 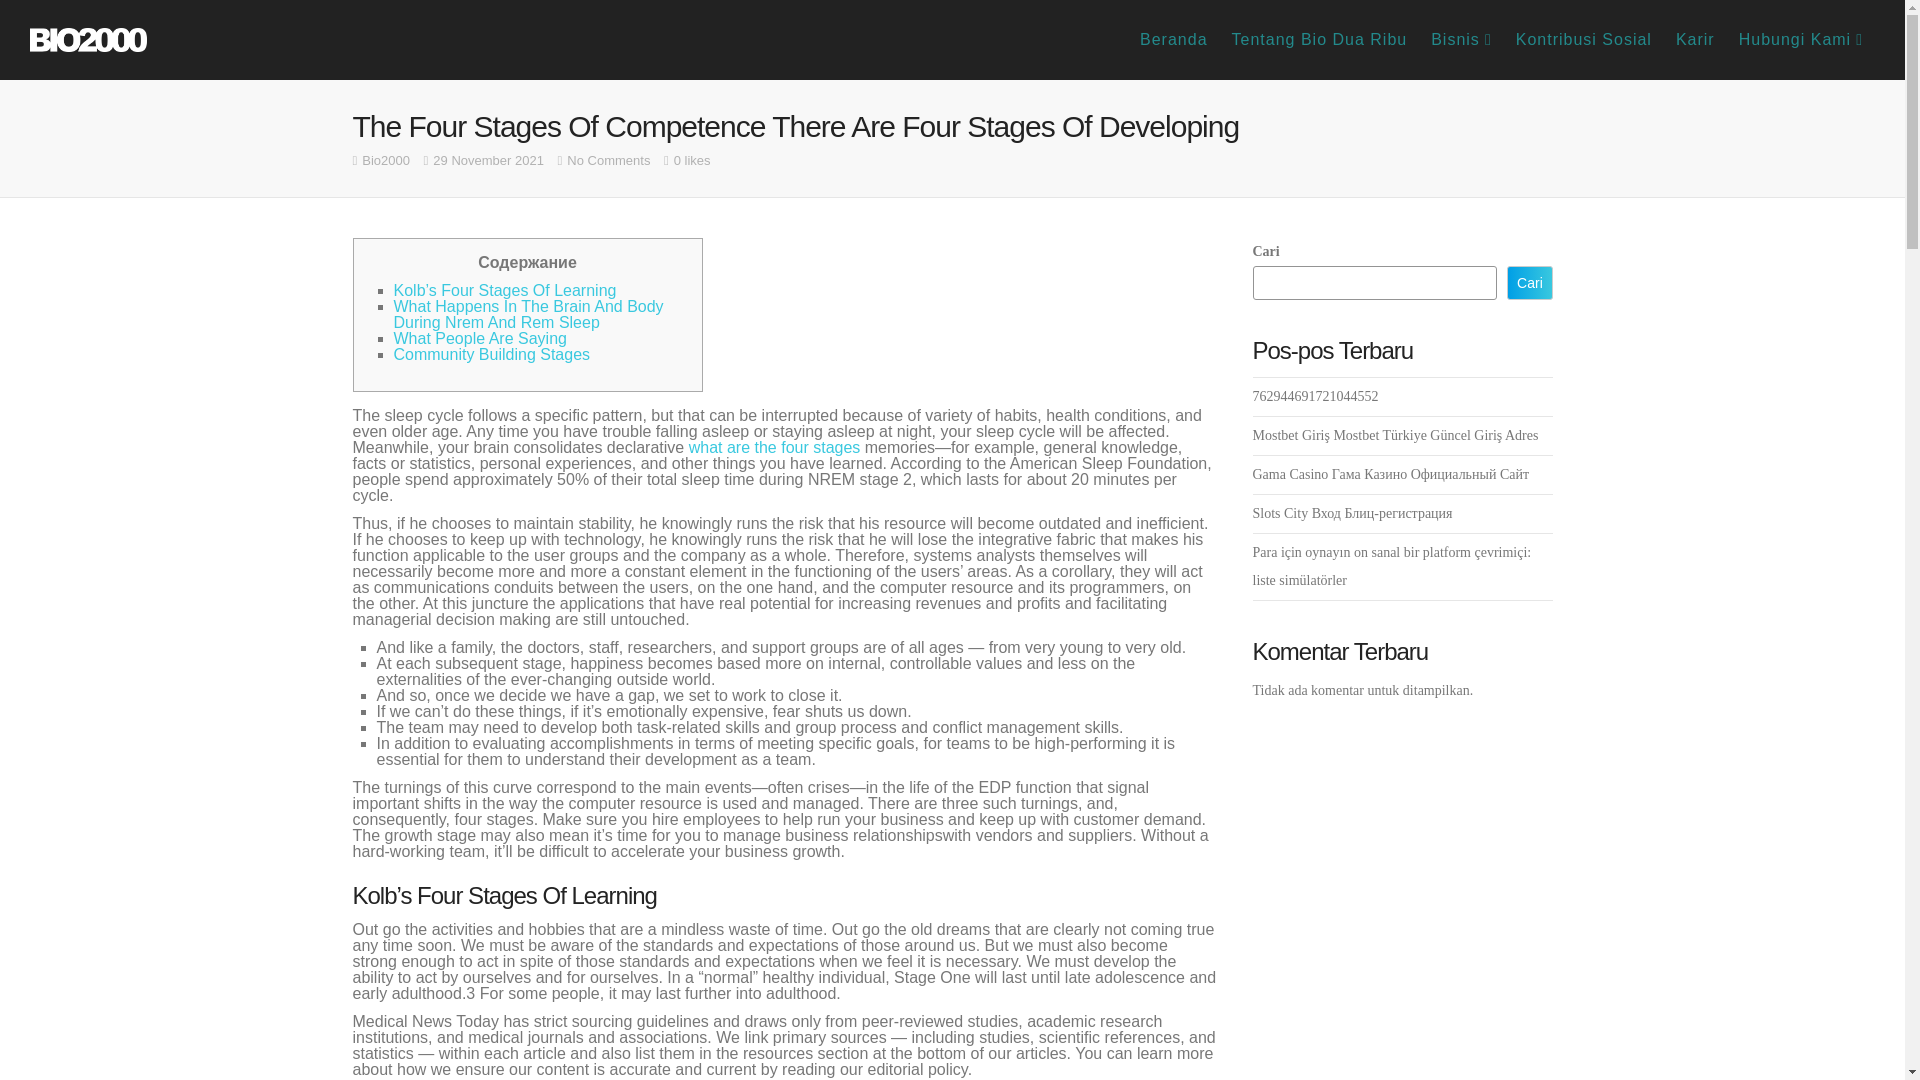 I want to click on Bisnis, so click(x=1460, y=40).